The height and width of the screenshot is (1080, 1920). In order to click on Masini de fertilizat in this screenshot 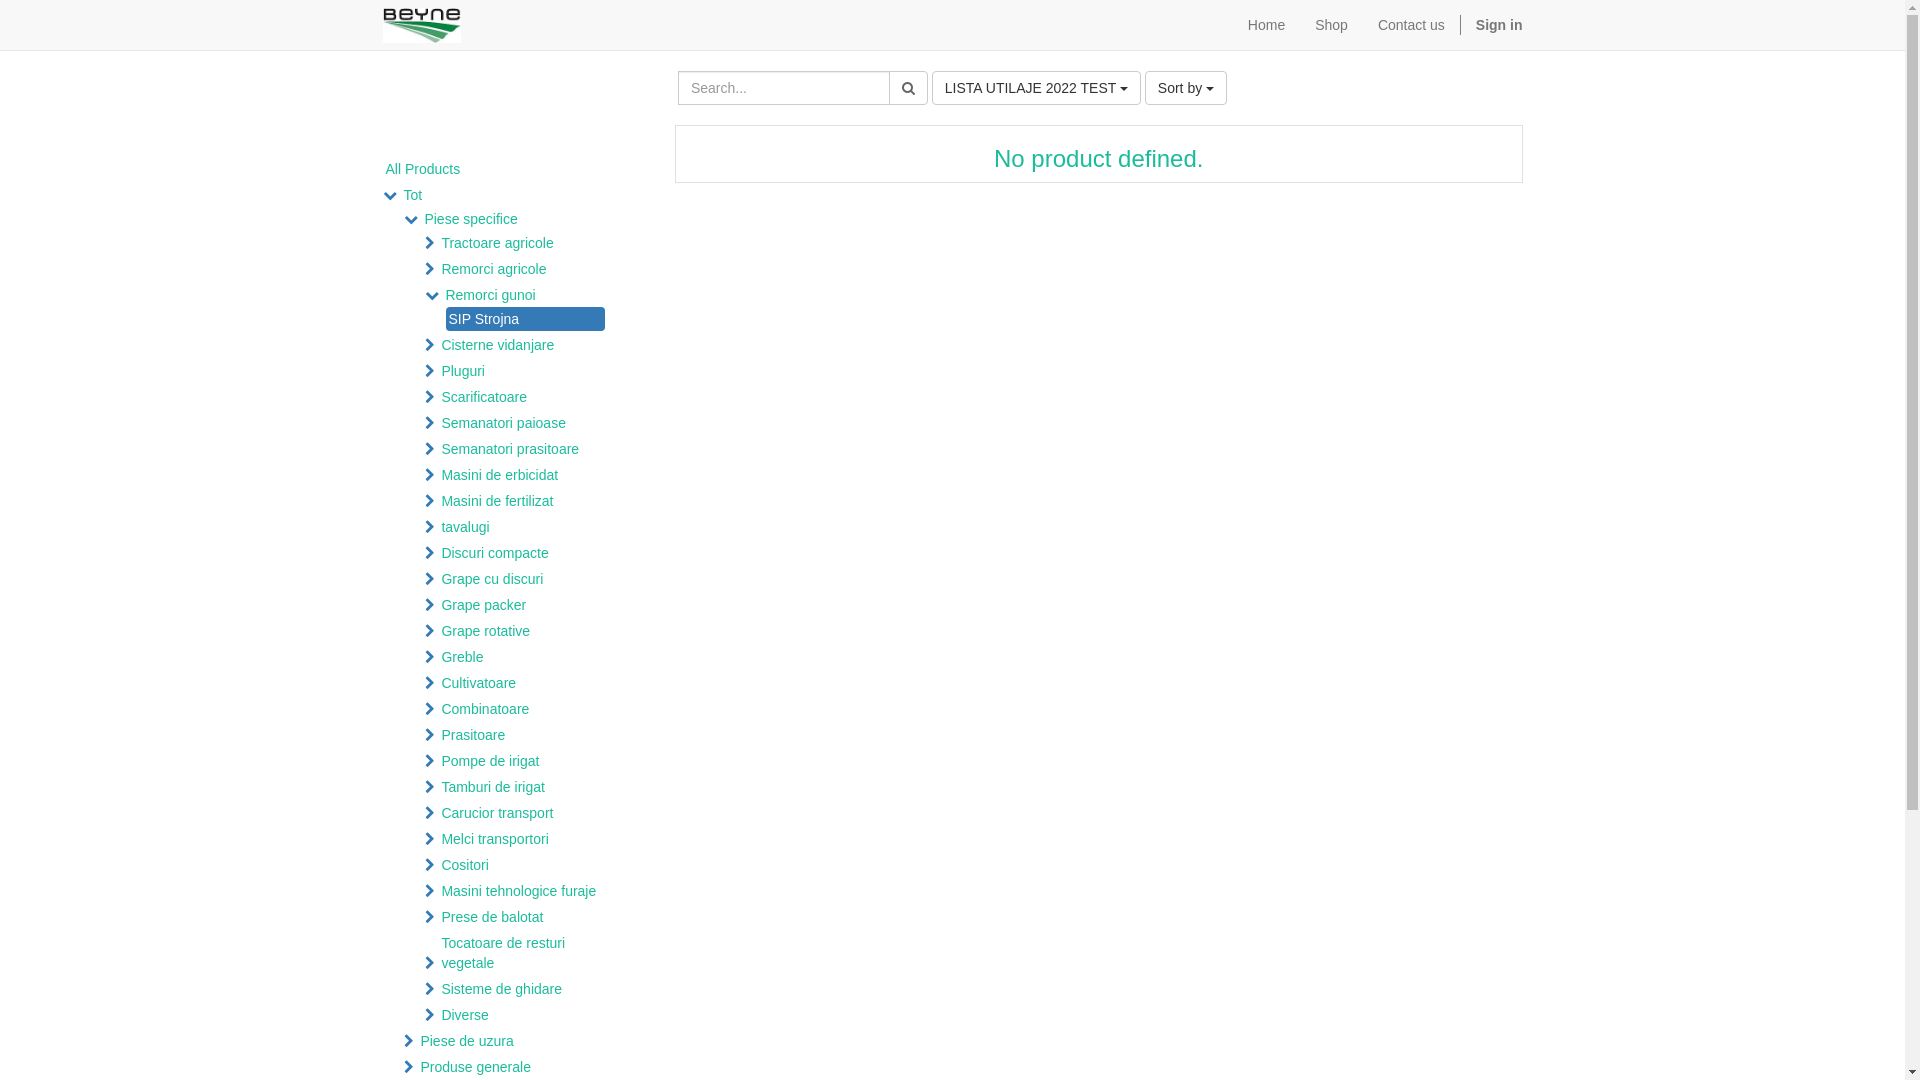, I will do `click(526, 501)`.